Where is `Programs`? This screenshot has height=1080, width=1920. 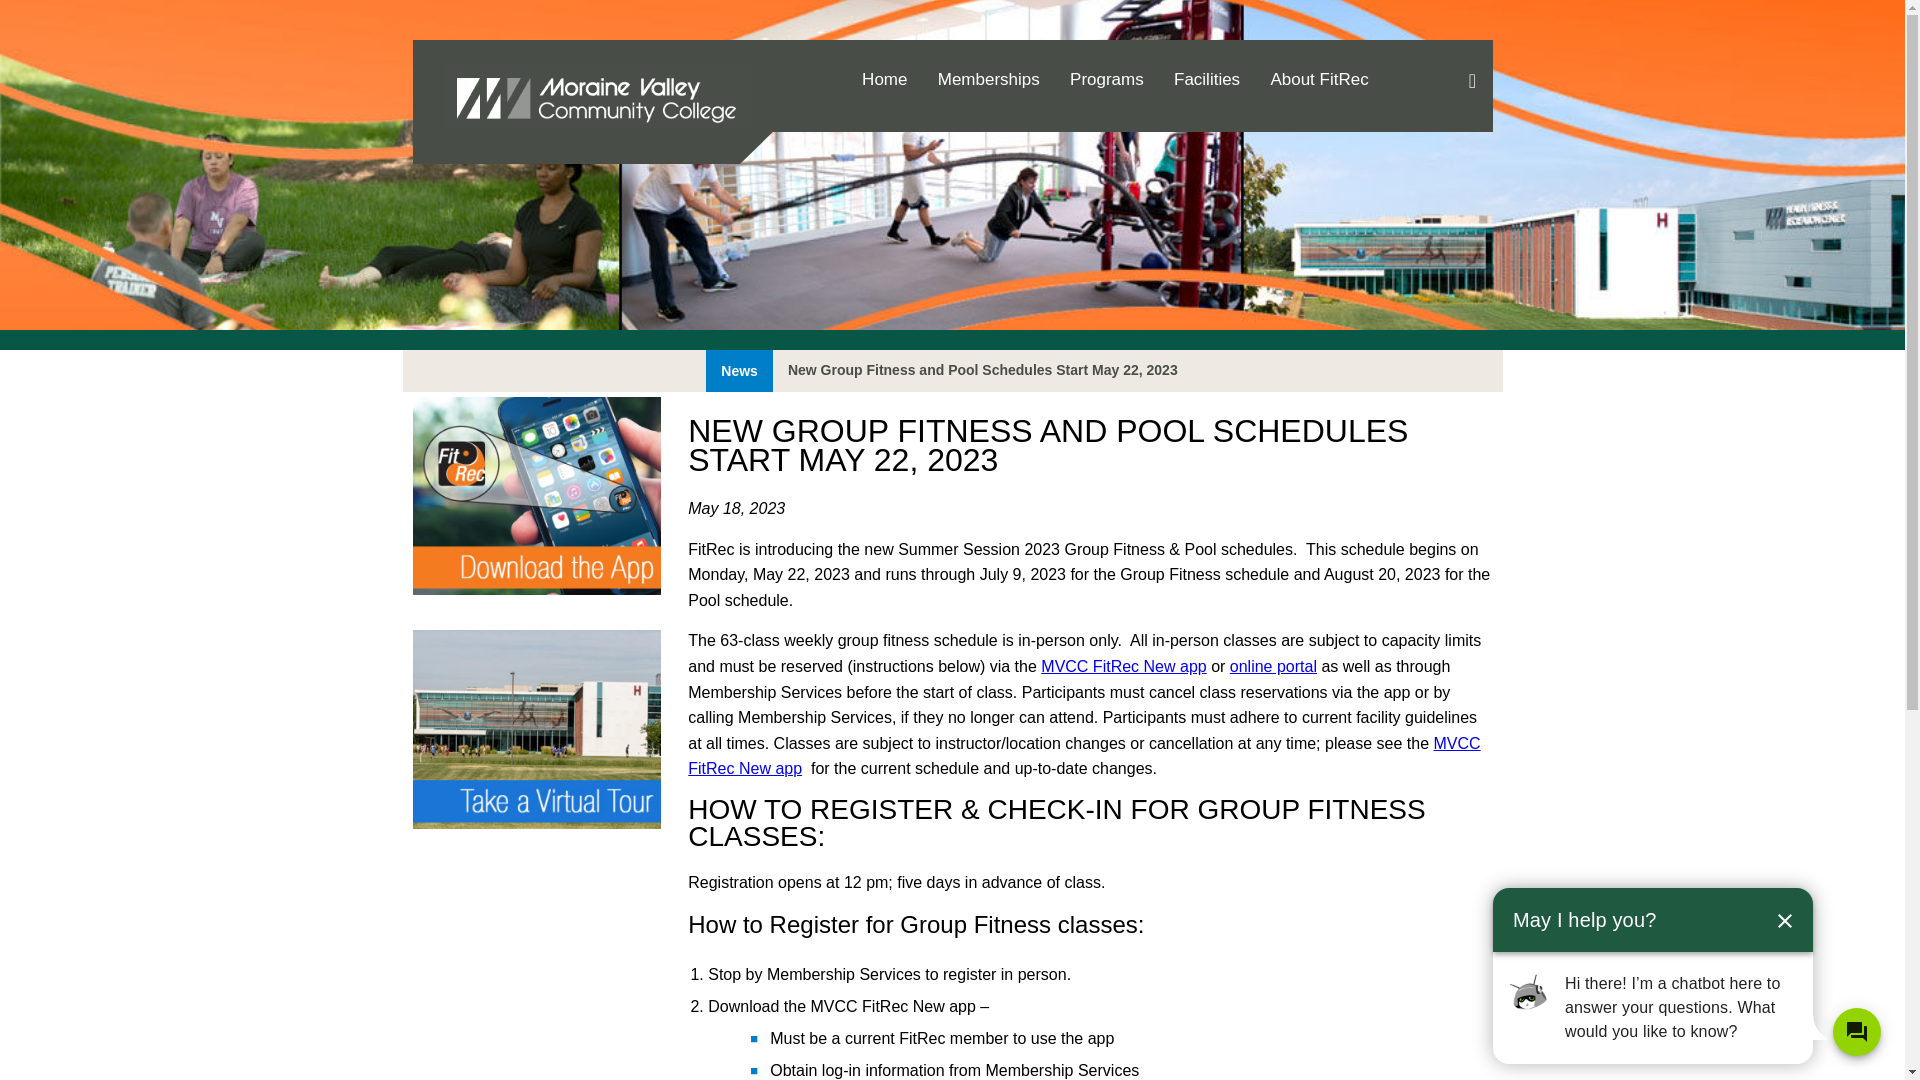
Programs is located at coordinates (1106, 80).